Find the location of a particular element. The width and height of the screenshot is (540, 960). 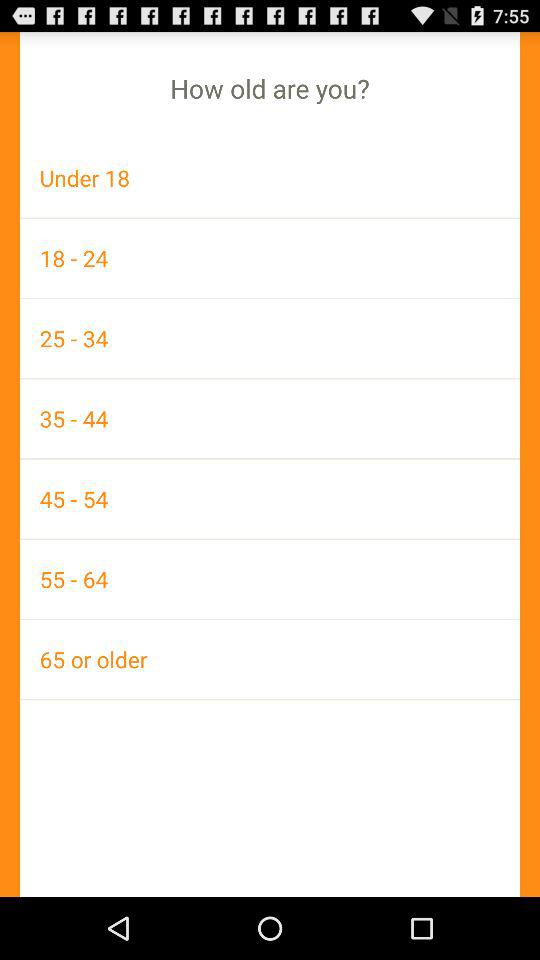

turn off the 65 or older app is located at coordinates (270, 659).